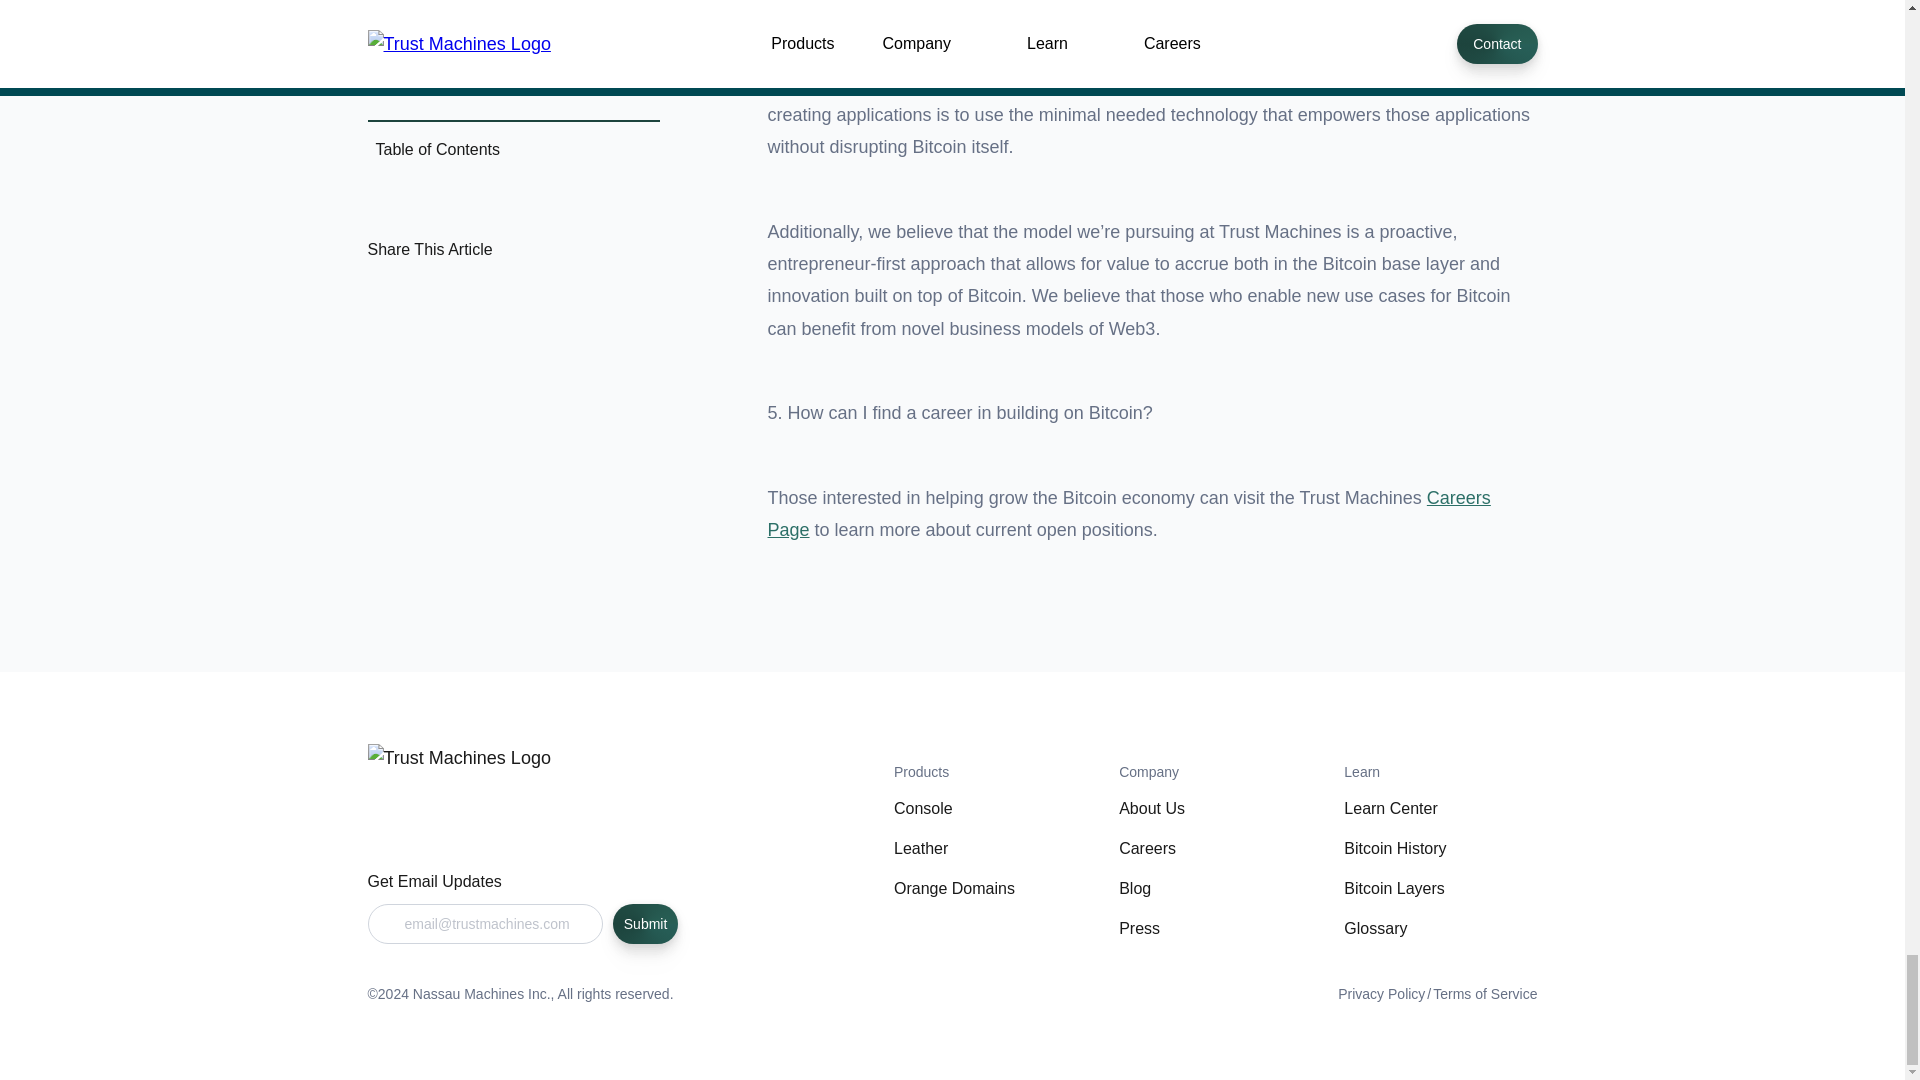  What do you see at coordinates (1134, 888) in the screenshot?
I see `Blog` at bounding box center [1134, 888].